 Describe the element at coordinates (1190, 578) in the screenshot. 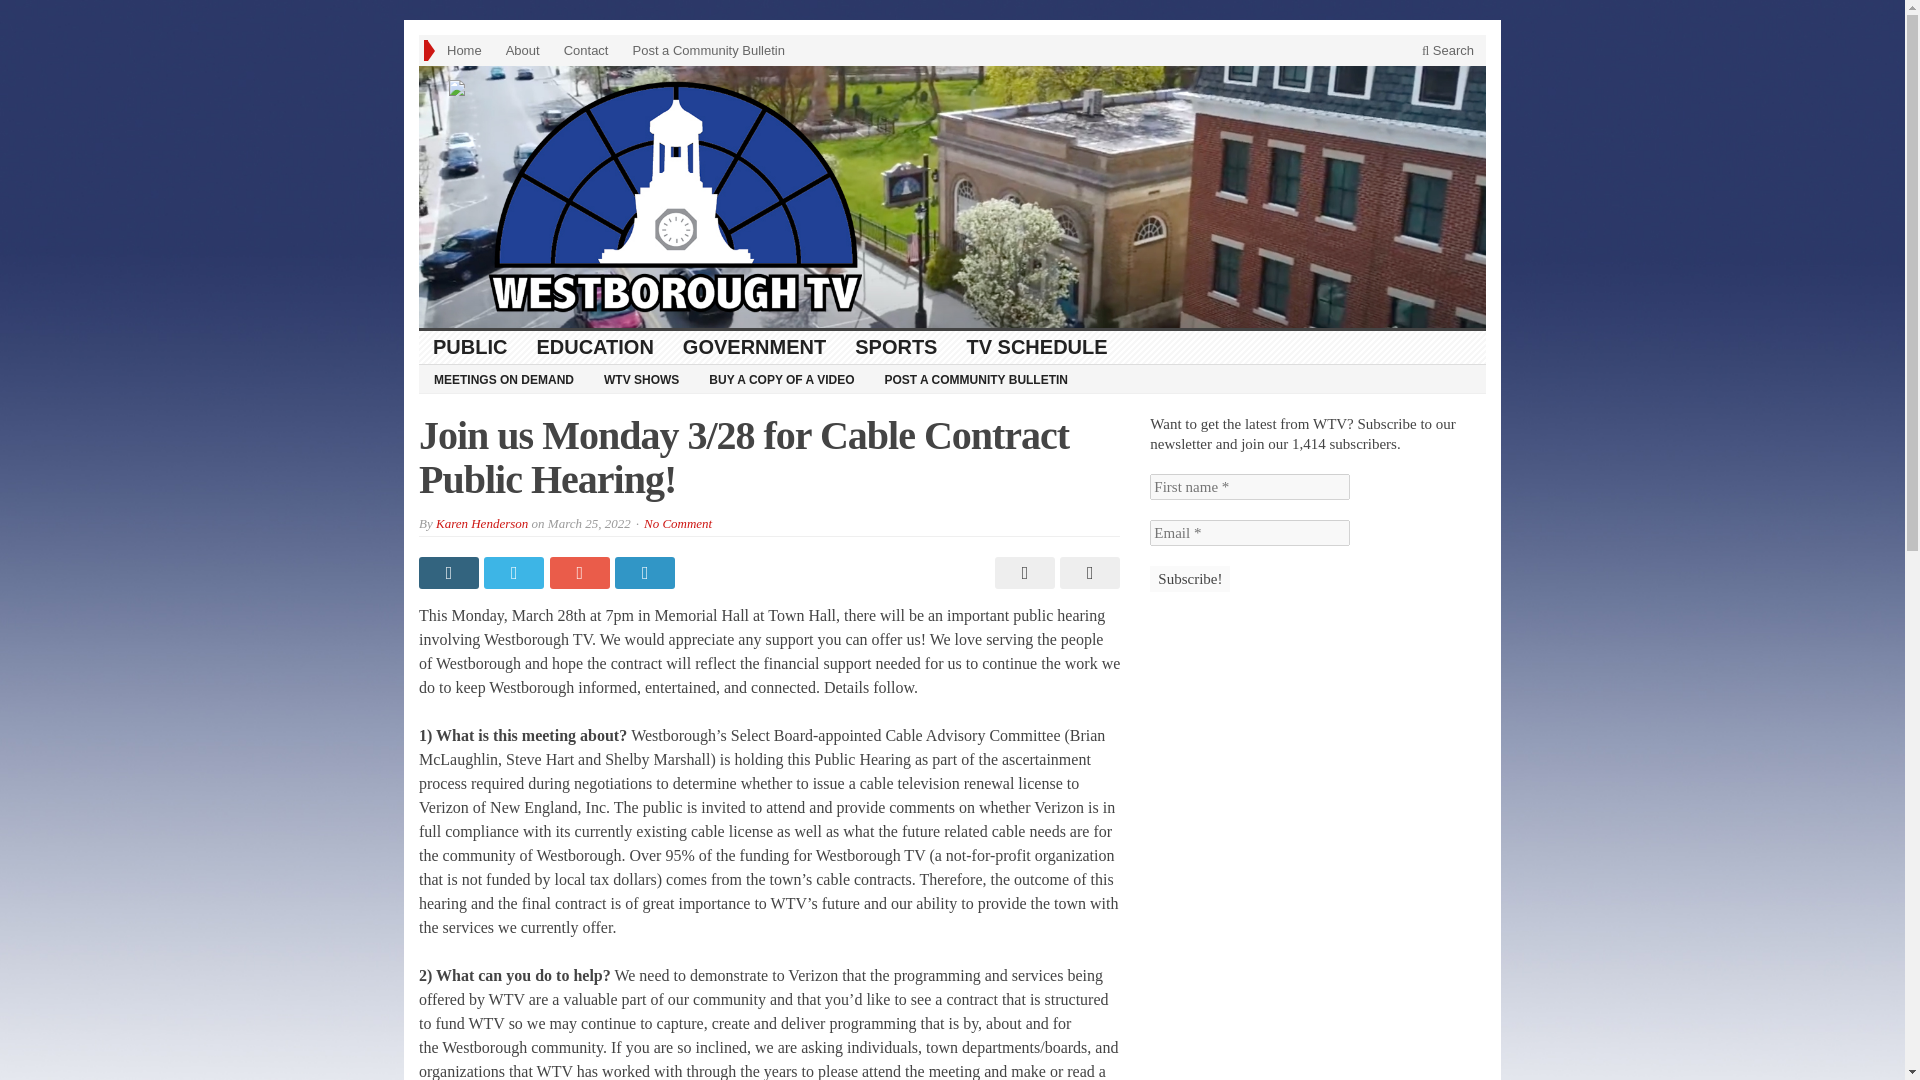

I see `Subscribe!` at that location.